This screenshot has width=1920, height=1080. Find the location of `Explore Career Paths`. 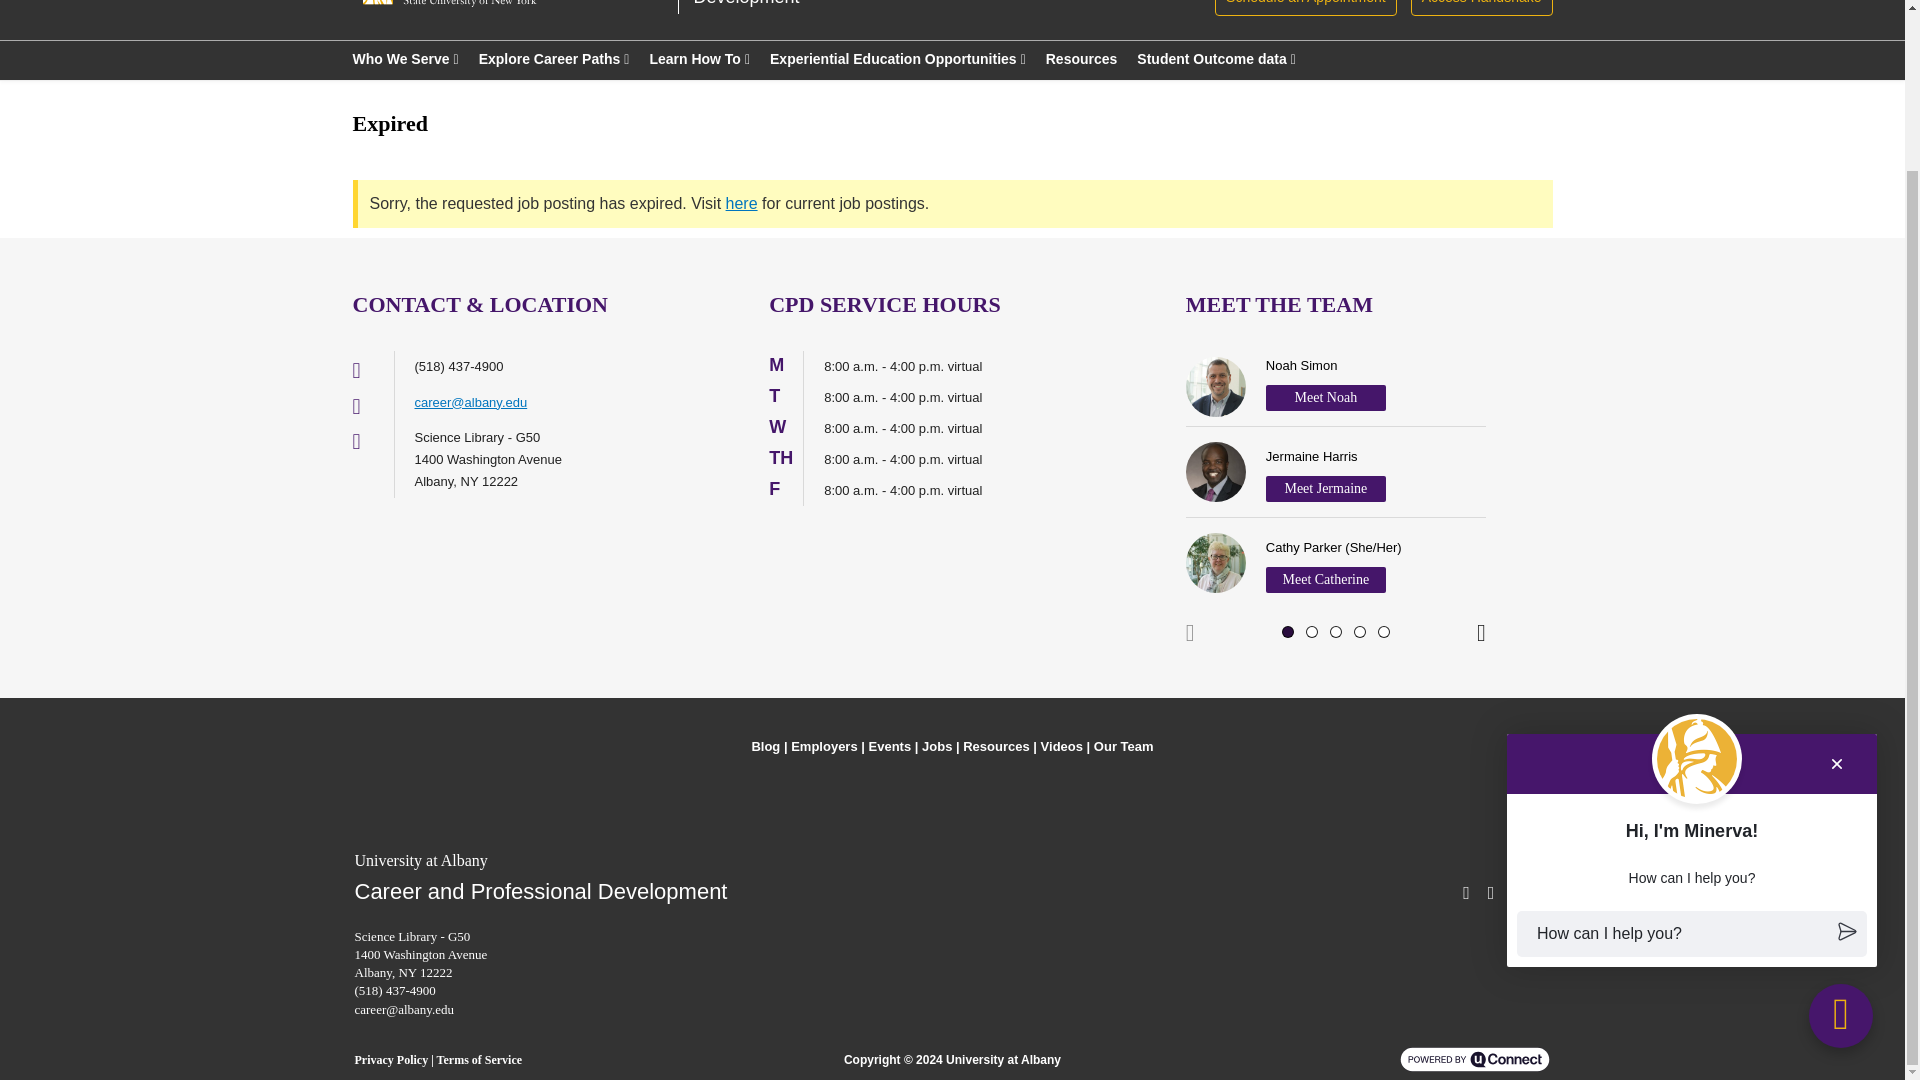

Explore Career Paths is located at coordinates (554, 58).